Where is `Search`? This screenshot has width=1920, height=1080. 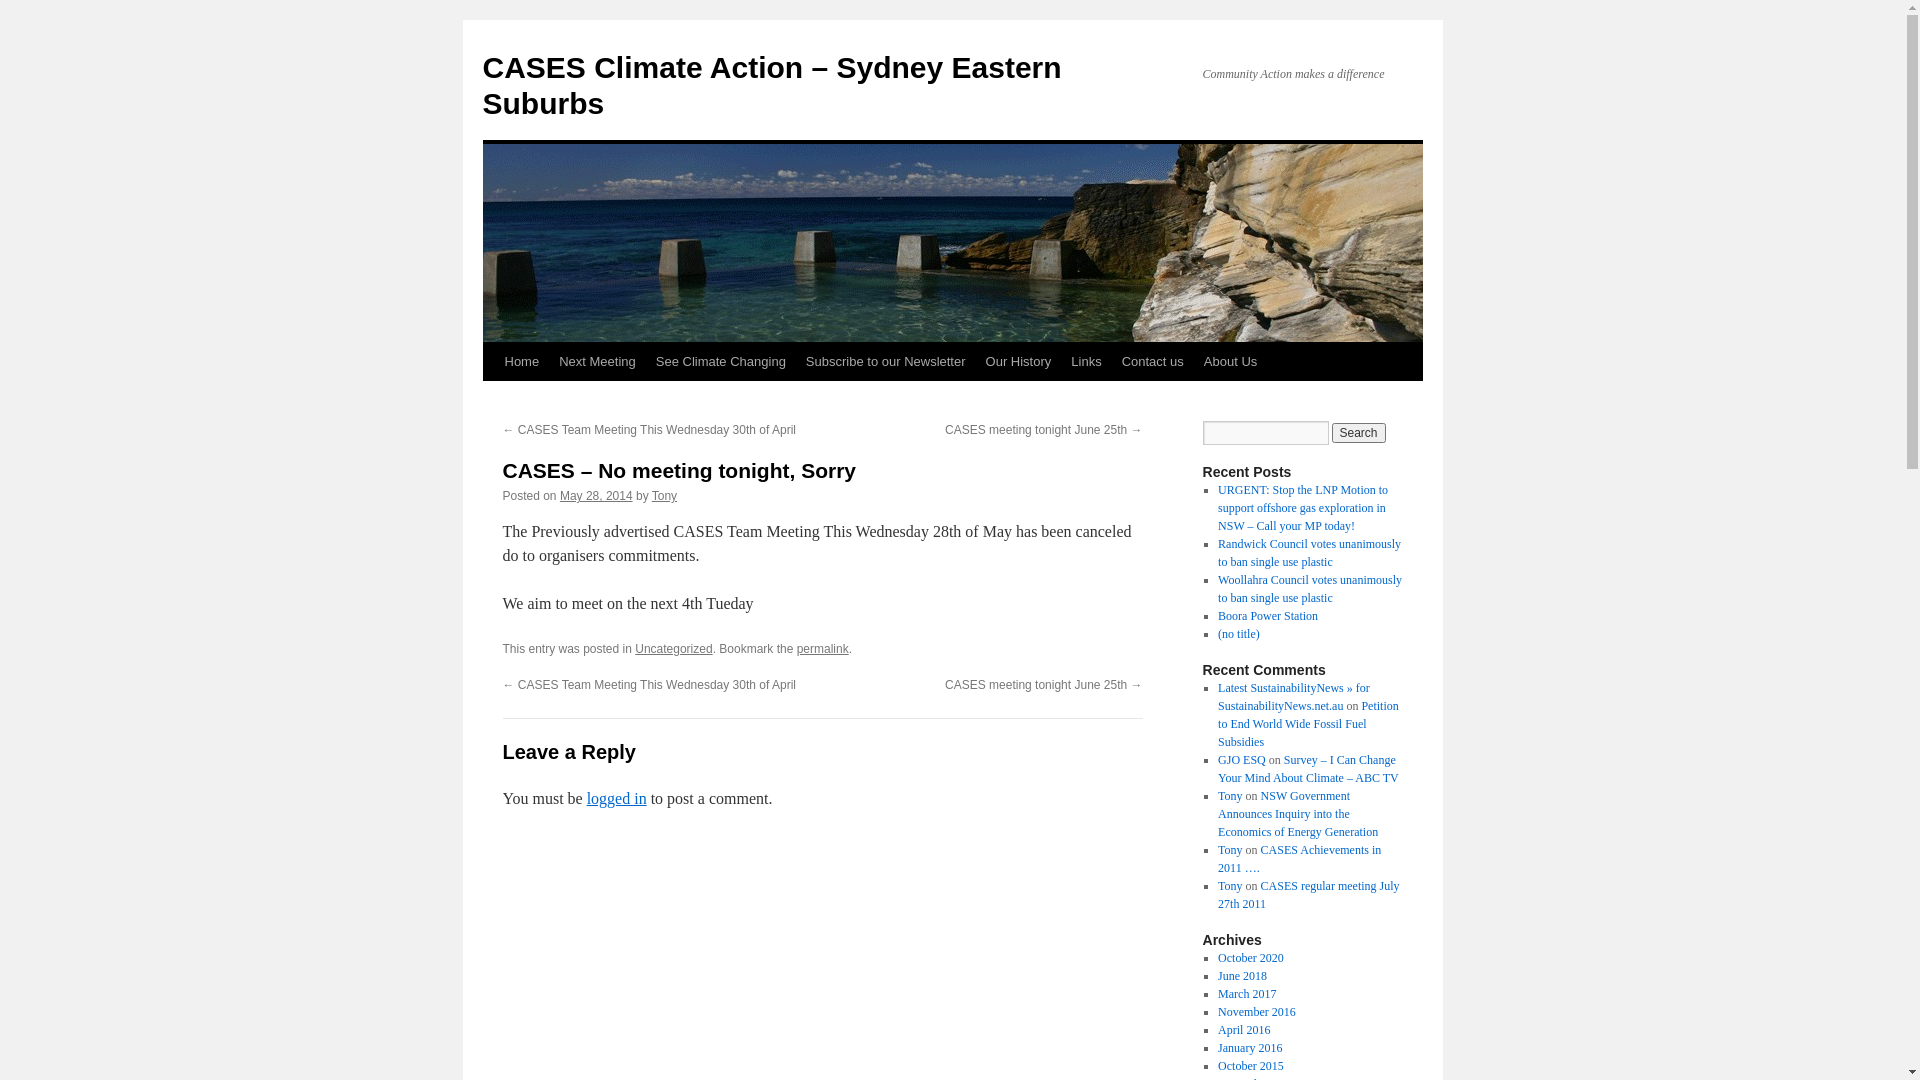 Search is located at coordinates (1359, 433).